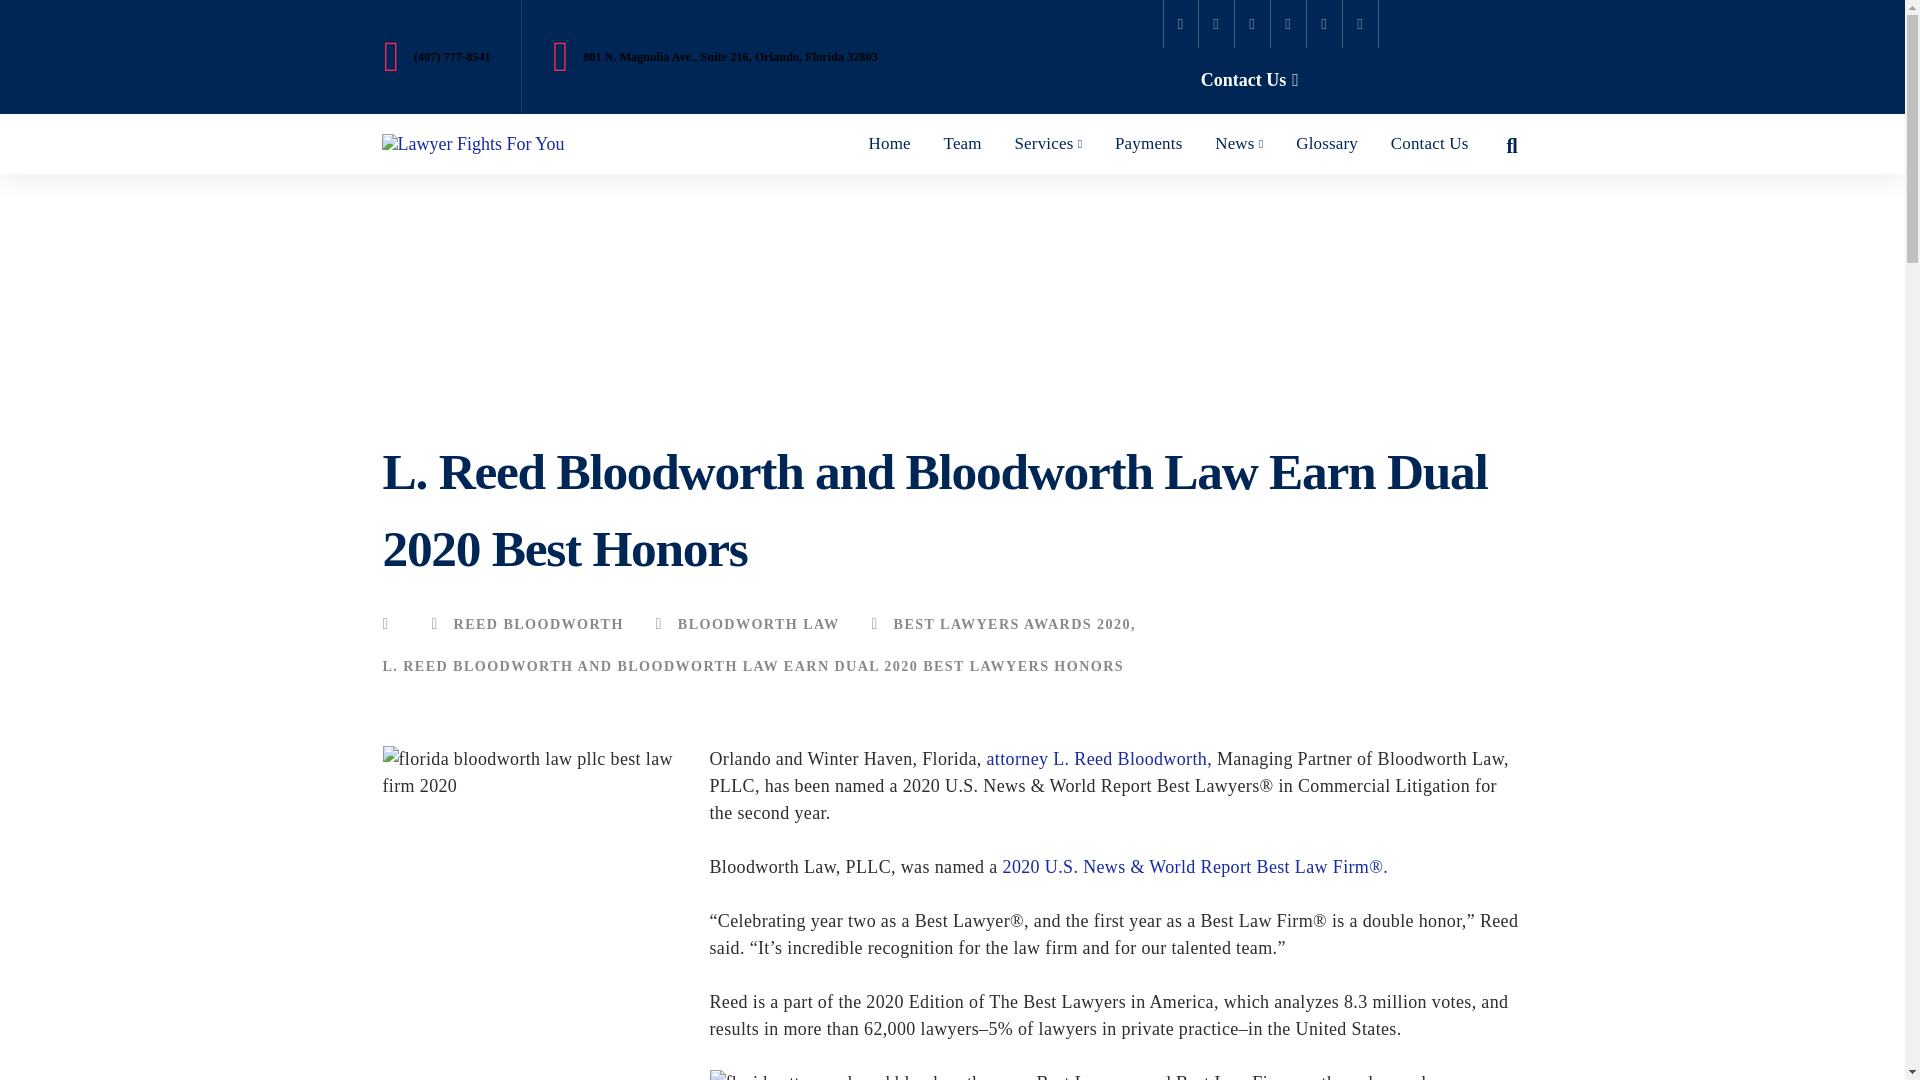 This screenshot has width=1920, height=1080. What do you see at coordinates (1239, 144) in the screenshot?
I see `News` at bounding box center [1239, 144].